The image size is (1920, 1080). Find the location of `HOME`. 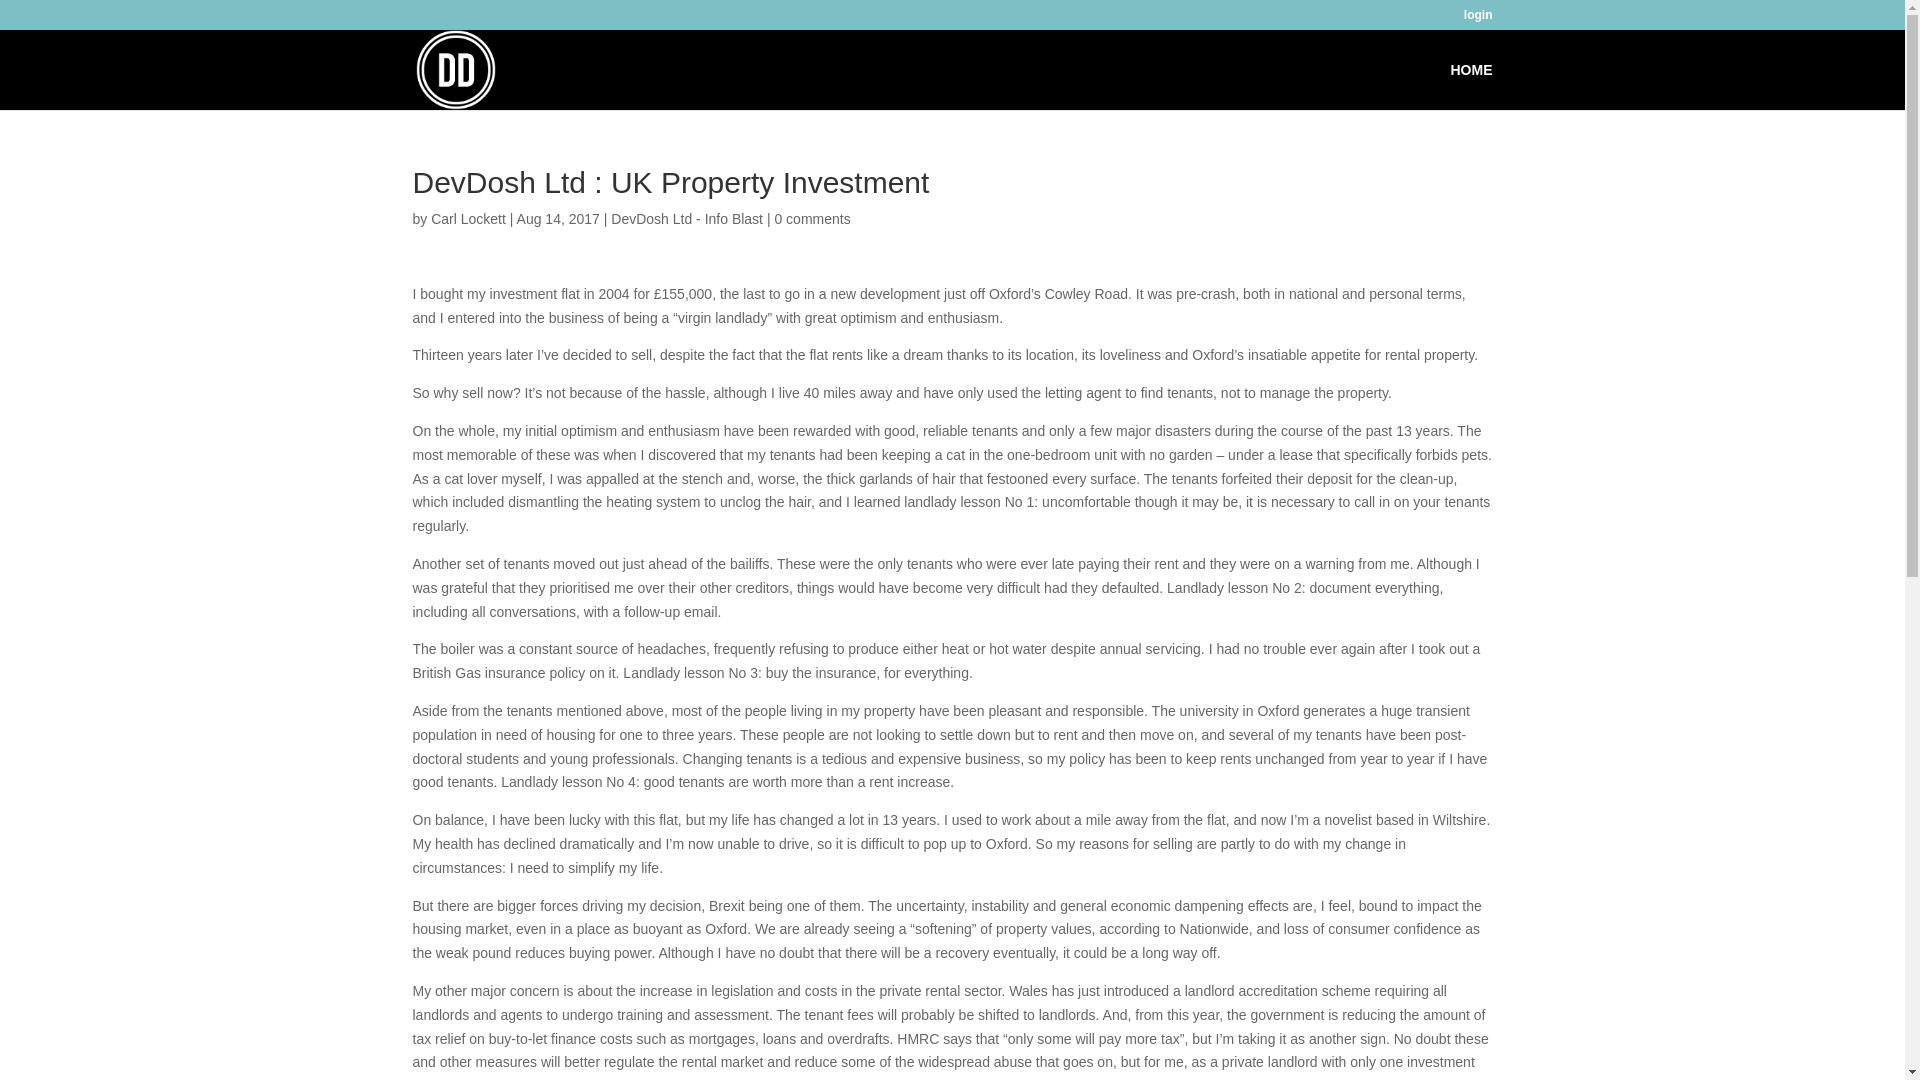

HOME is located at coordinates (1470, 86).